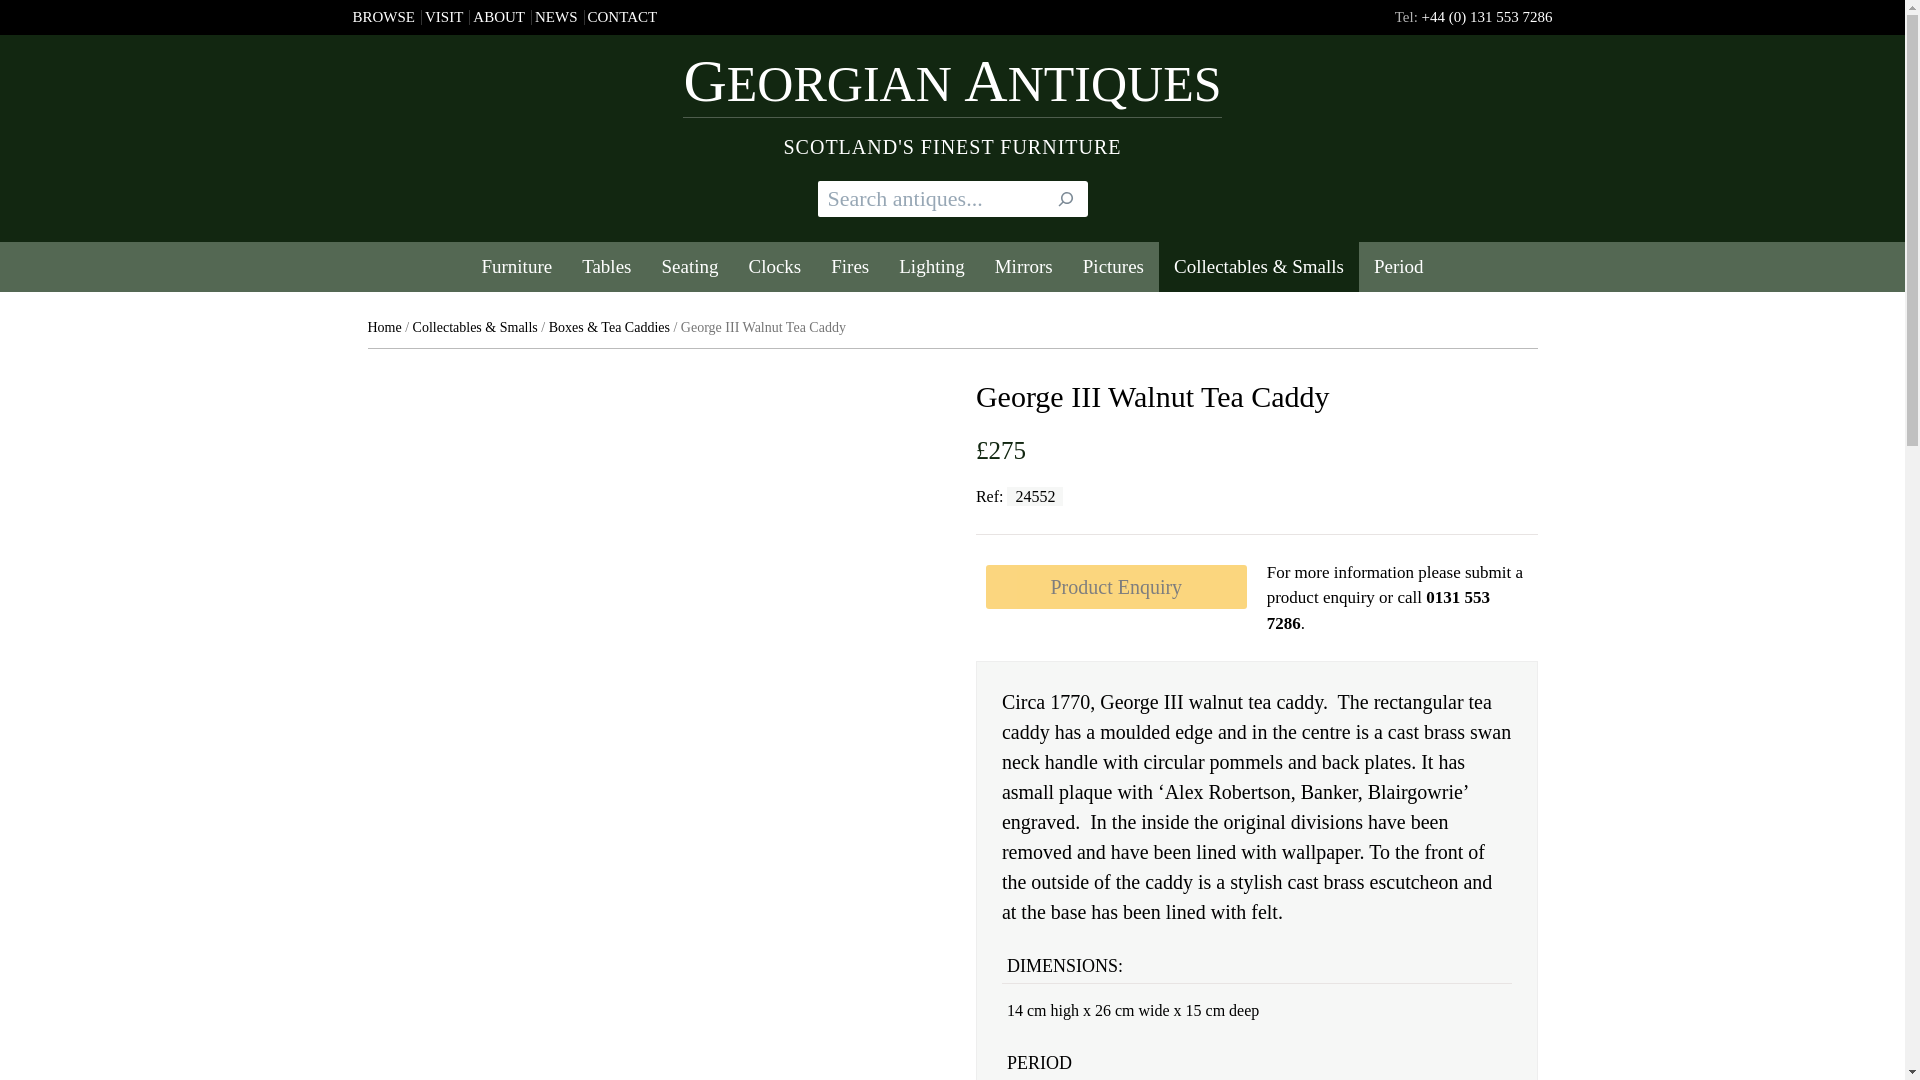  Describe the element at coordinates (760, 1021) in the screenshot. I see `PC221329.jpg` at that location.